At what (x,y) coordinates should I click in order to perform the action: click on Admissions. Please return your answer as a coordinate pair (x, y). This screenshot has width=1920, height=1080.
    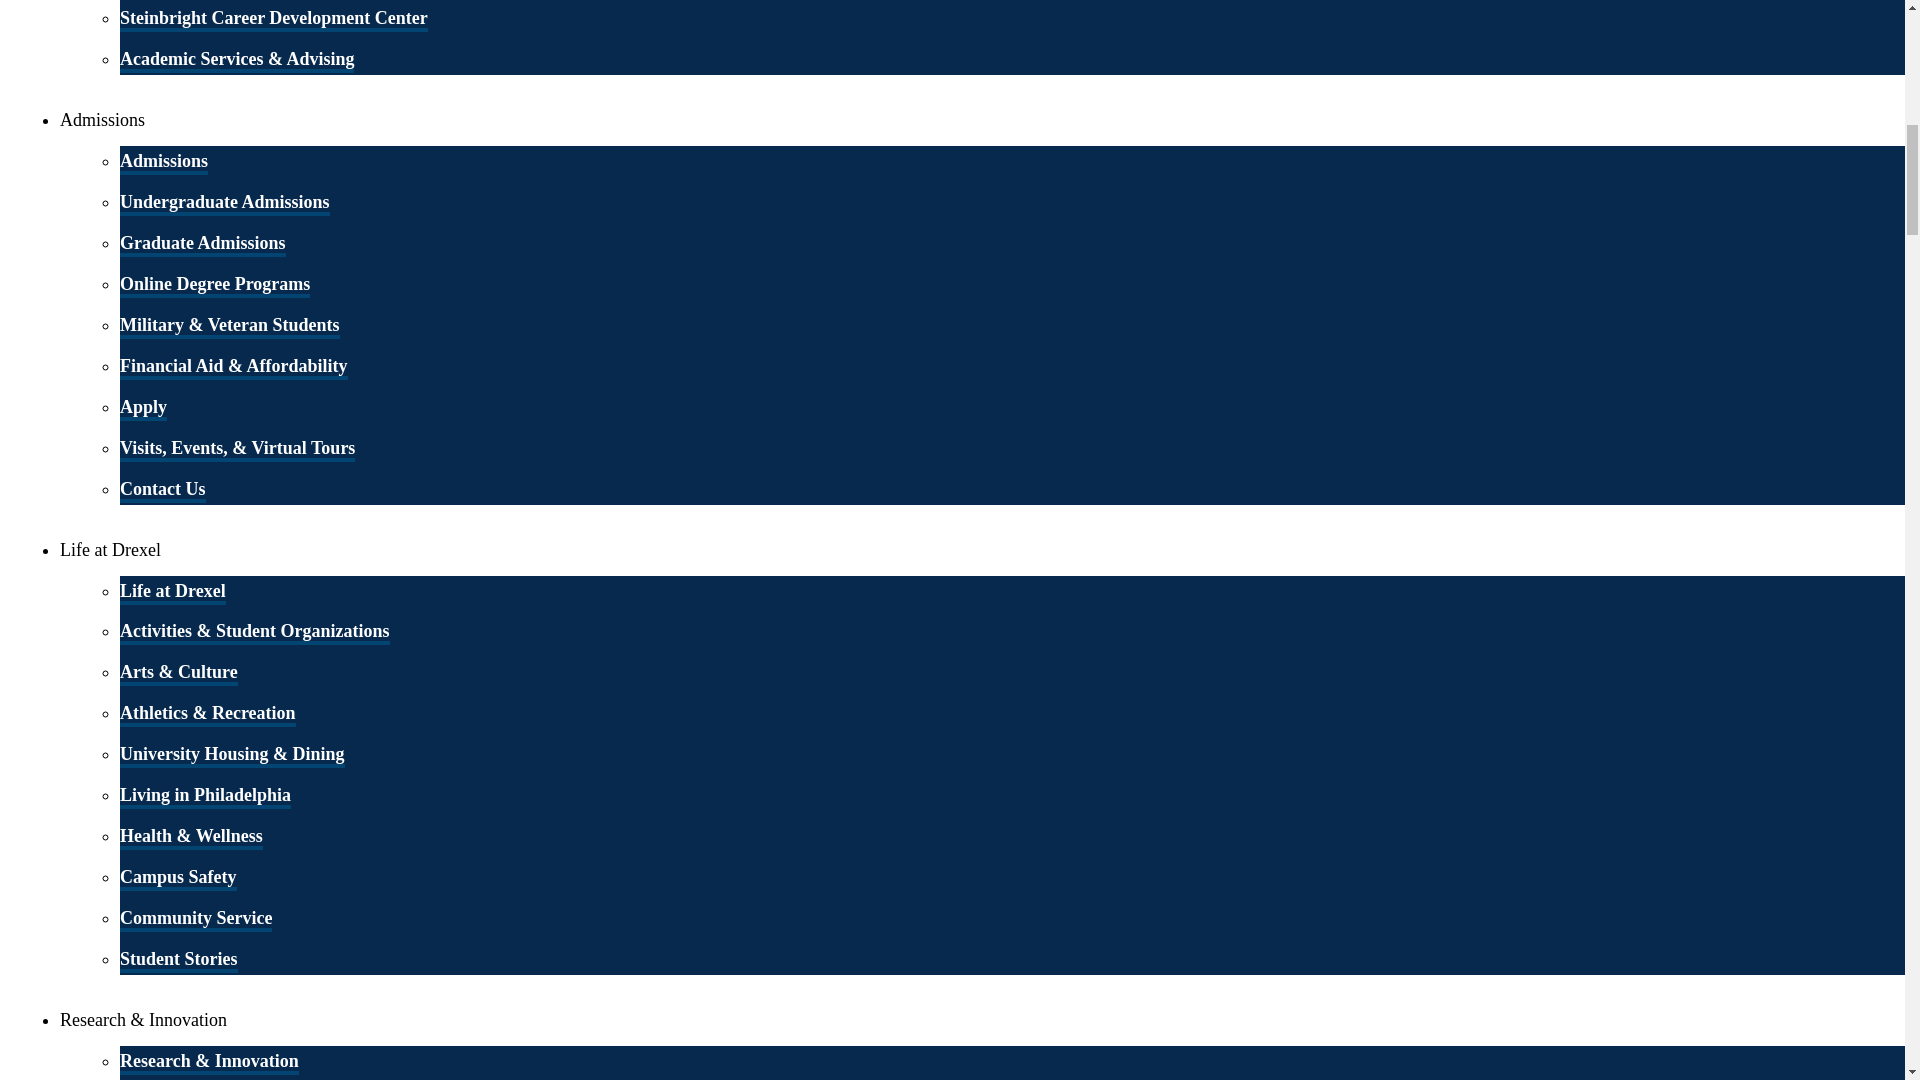
    Looking at the image, I should click on (163, 162).